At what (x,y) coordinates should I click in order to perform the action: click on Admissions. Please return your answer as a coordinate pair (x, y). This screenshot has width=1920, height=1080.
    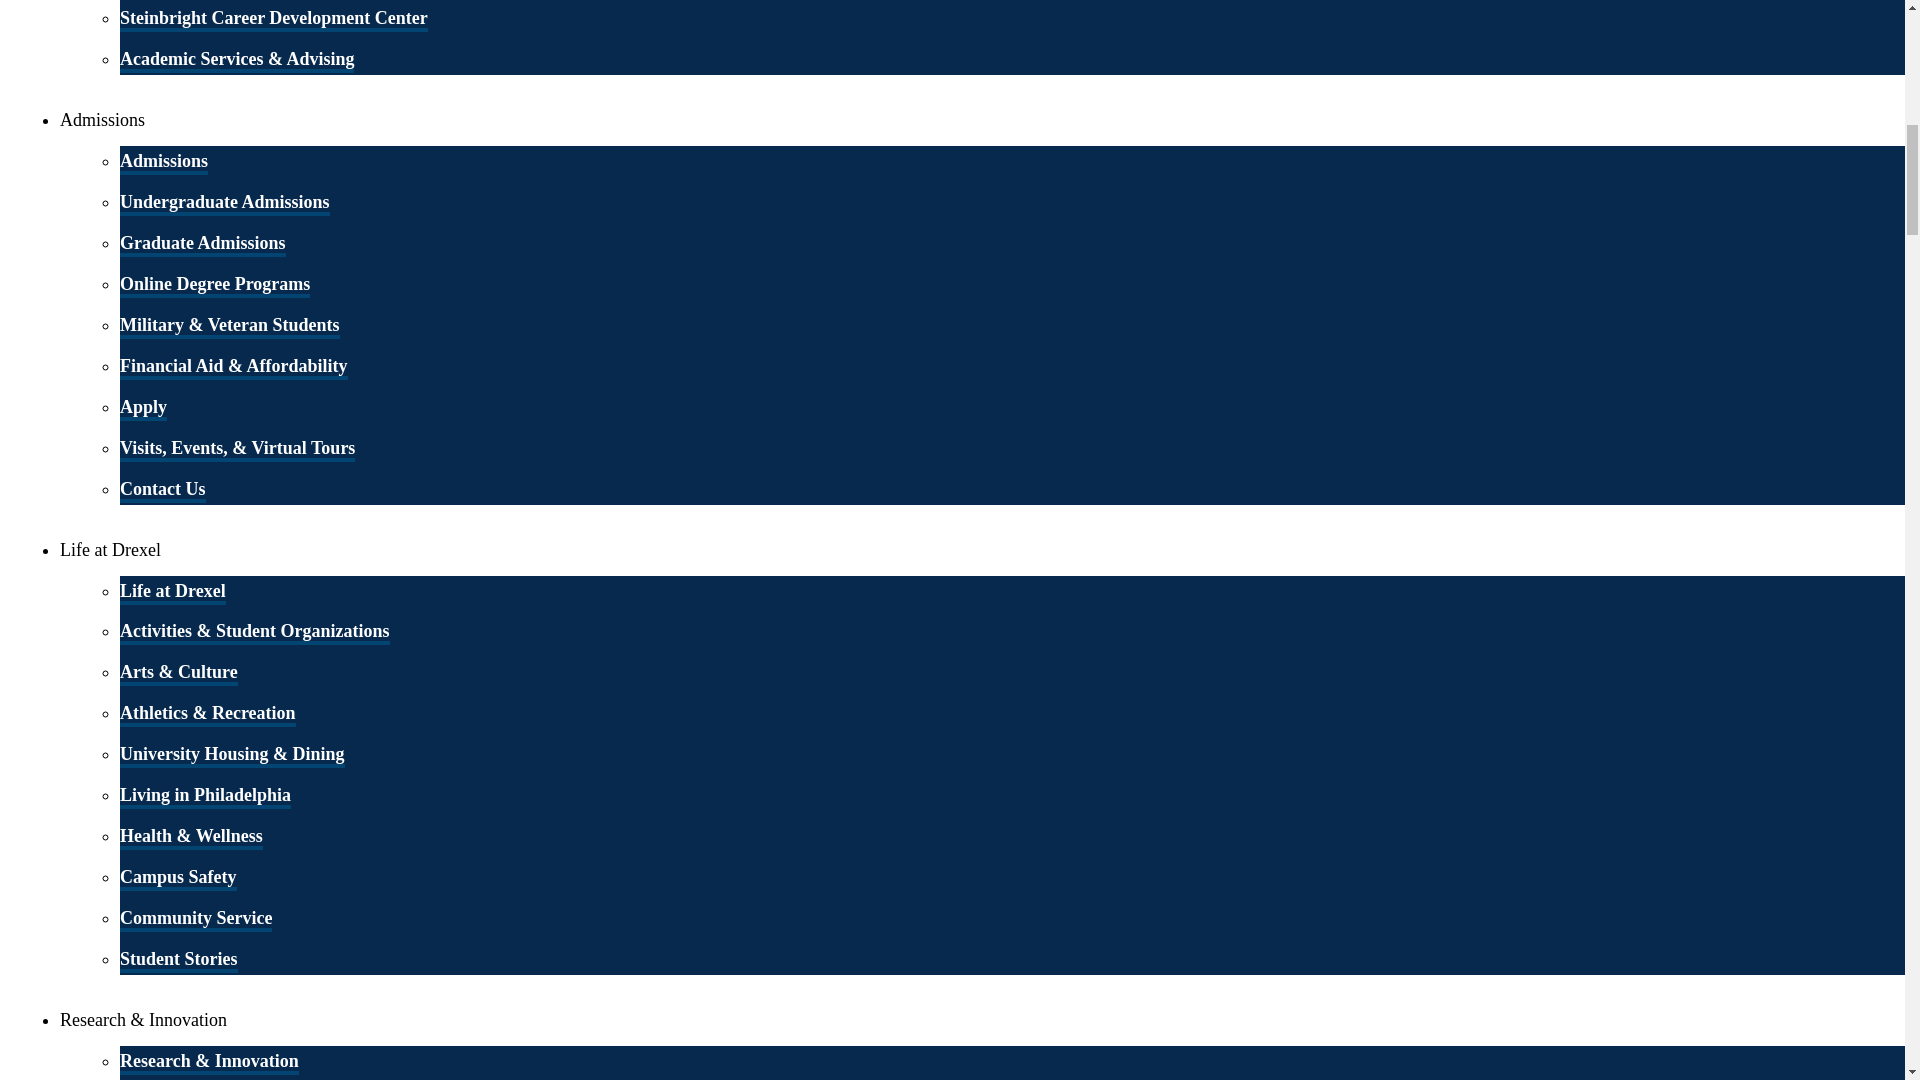
    Looking at the image, I should click on (163, 162).